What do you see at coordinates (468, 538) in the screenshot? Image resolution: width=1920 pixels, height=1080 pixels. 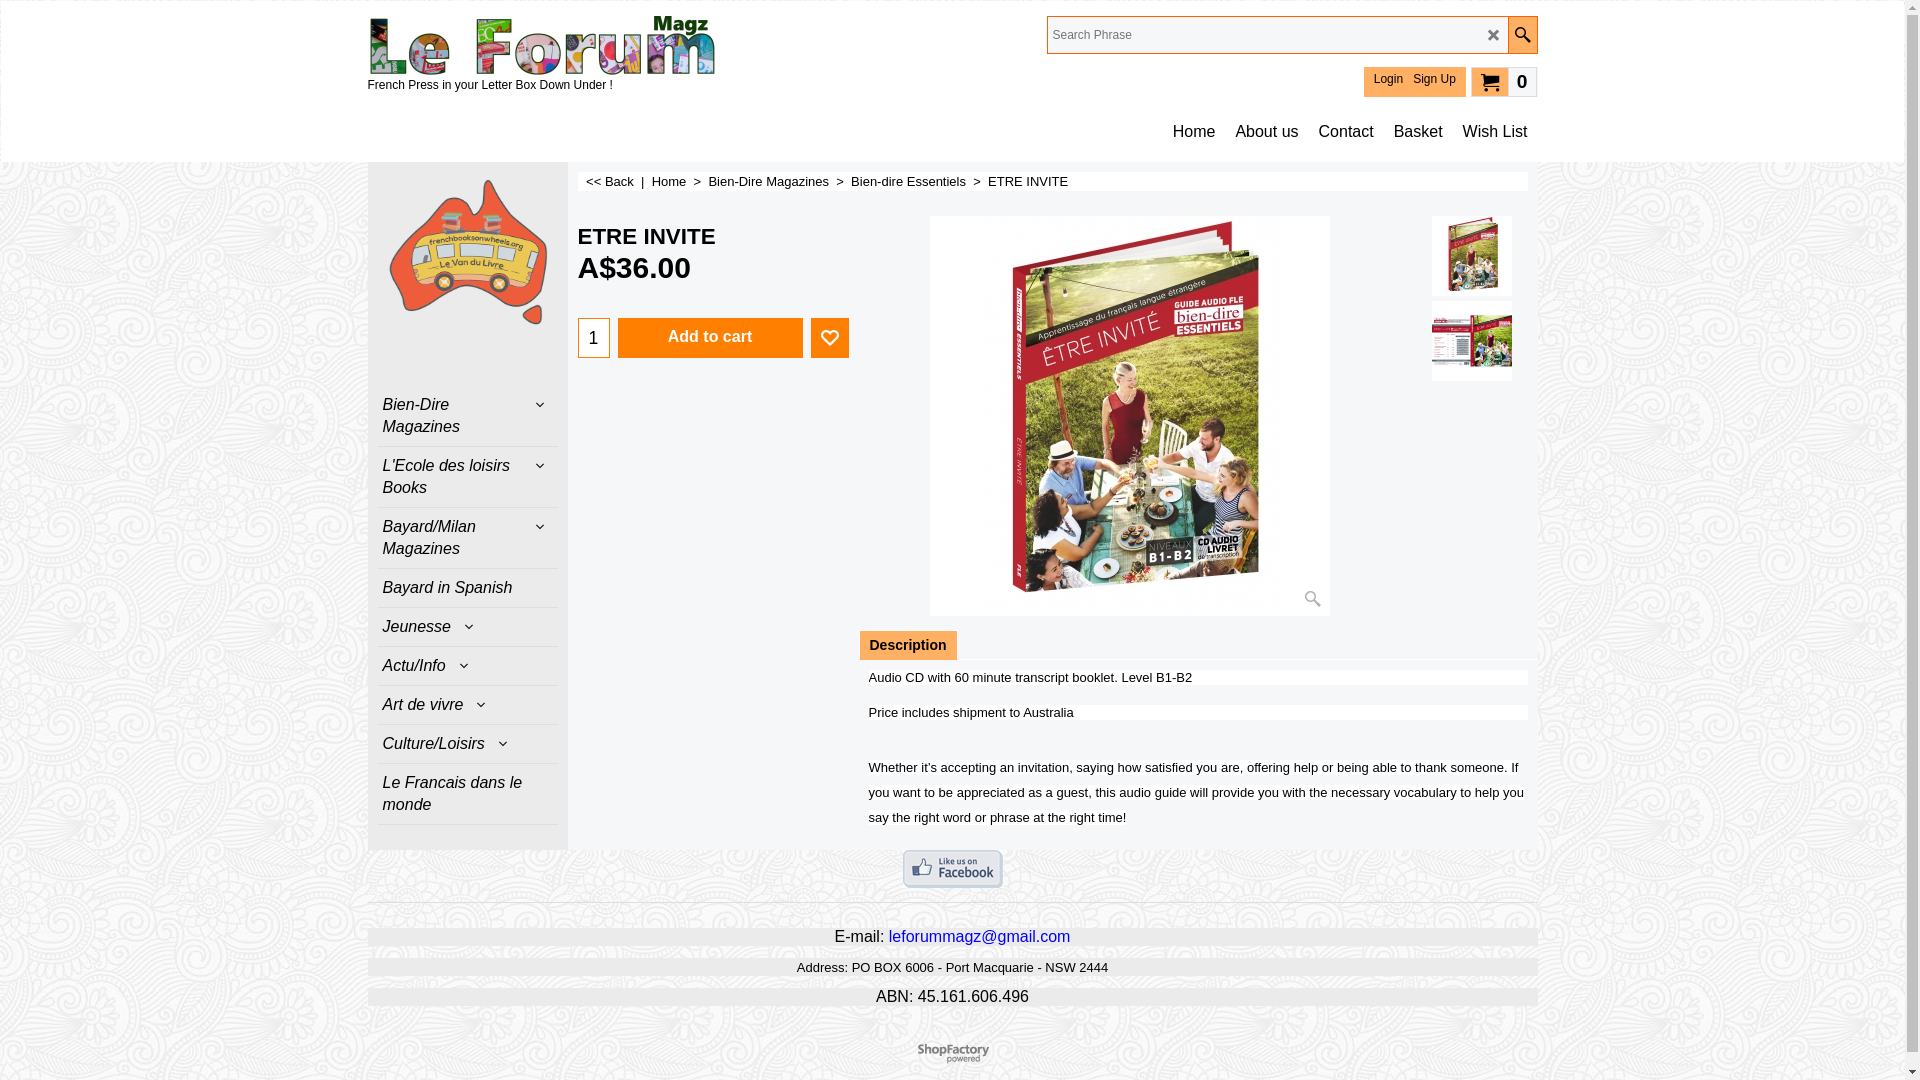 I see `Bayard/Milan Magazines` at bounding box center [468, 538].